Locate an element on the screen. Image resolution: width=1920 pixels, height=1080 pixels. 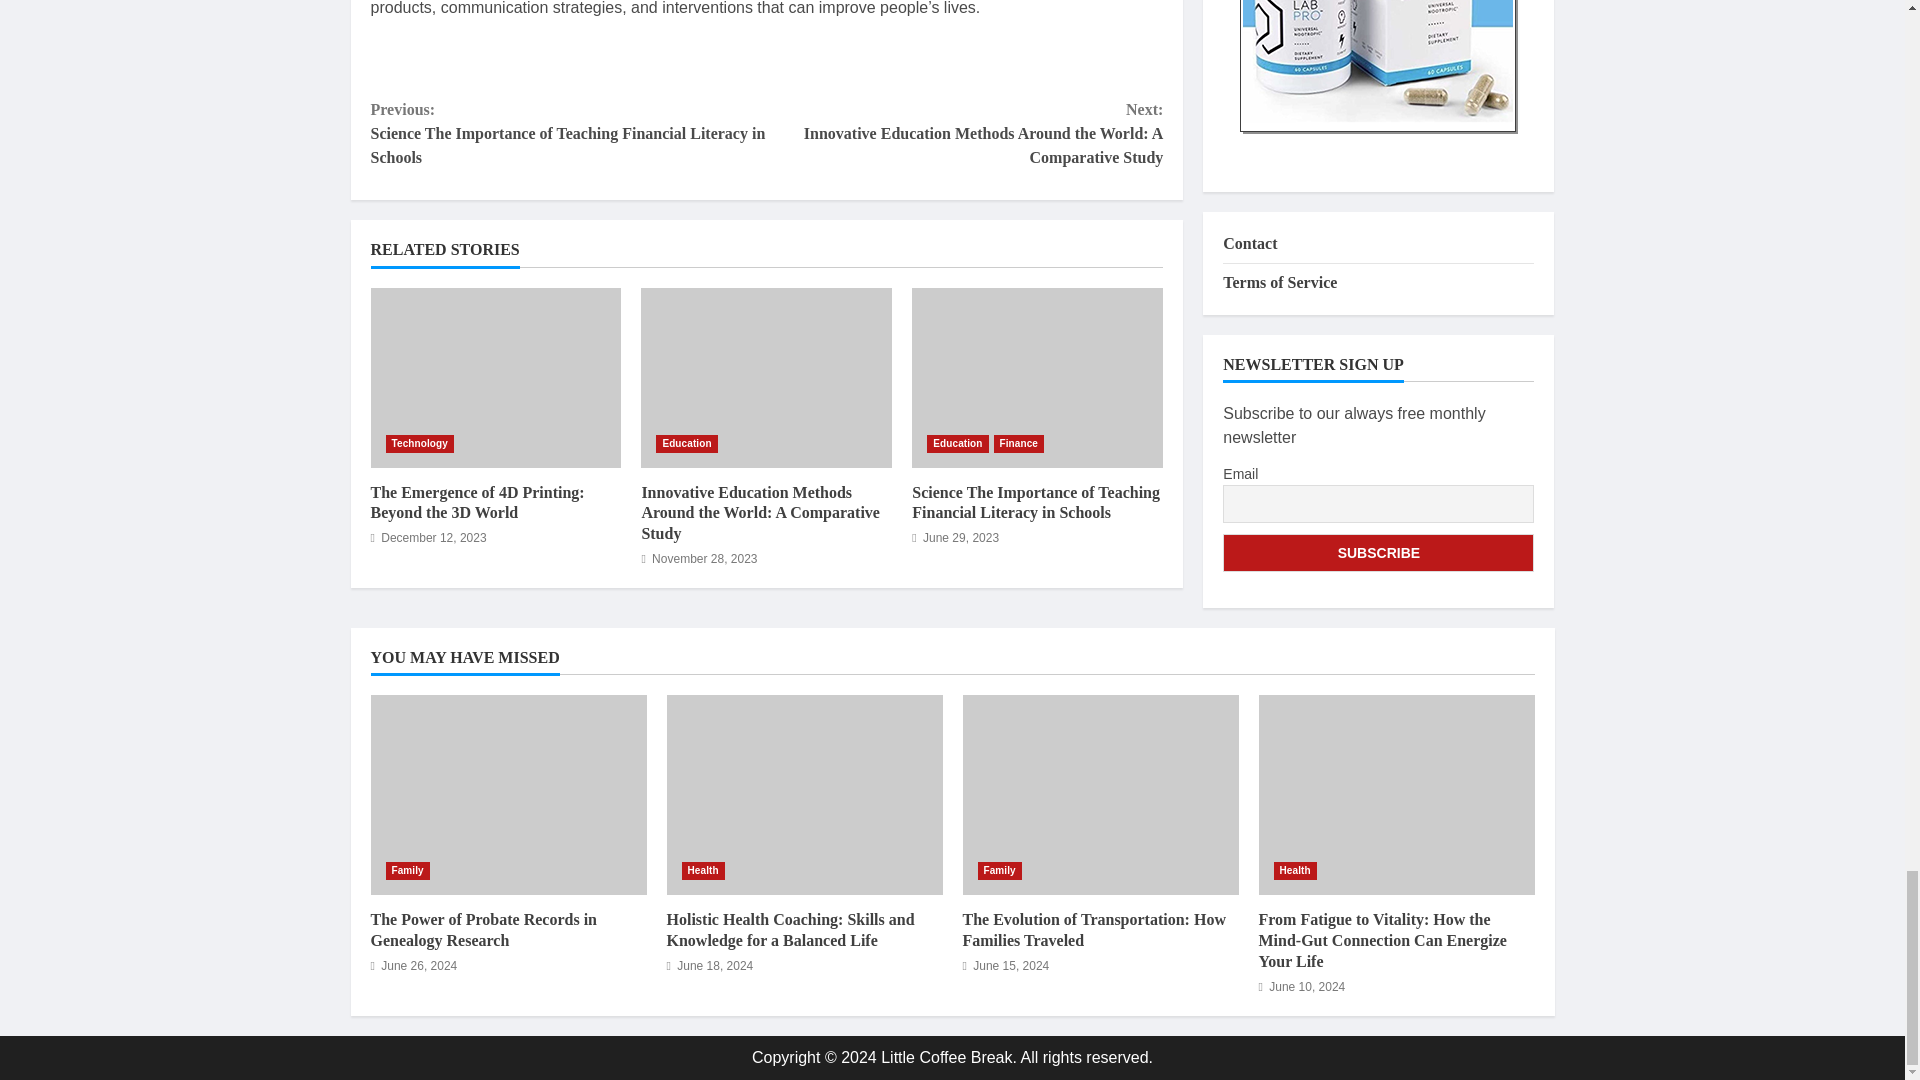
Finance is located at coordinates (1019, 444).